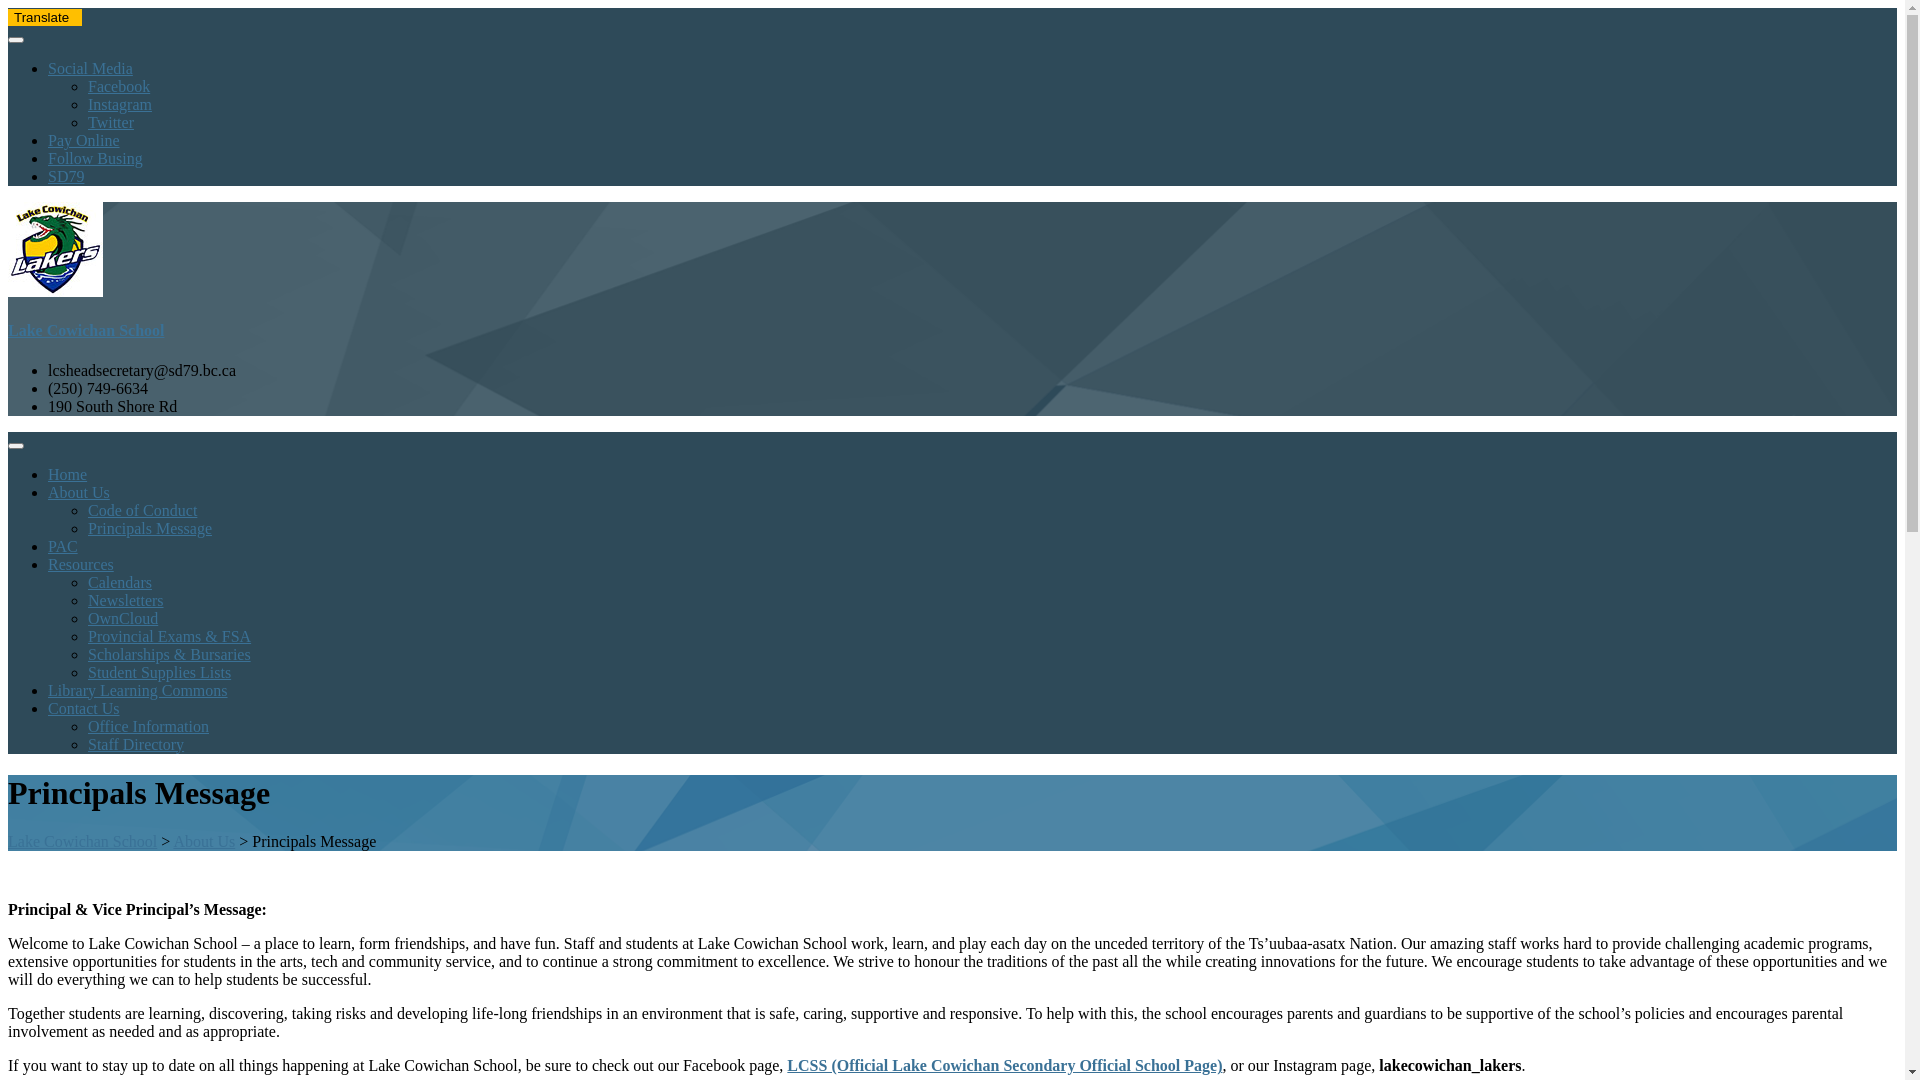 The width and height of the screenshot is (1920, 1080). I want to click on Lake Cowichan School, so click(952, 312).